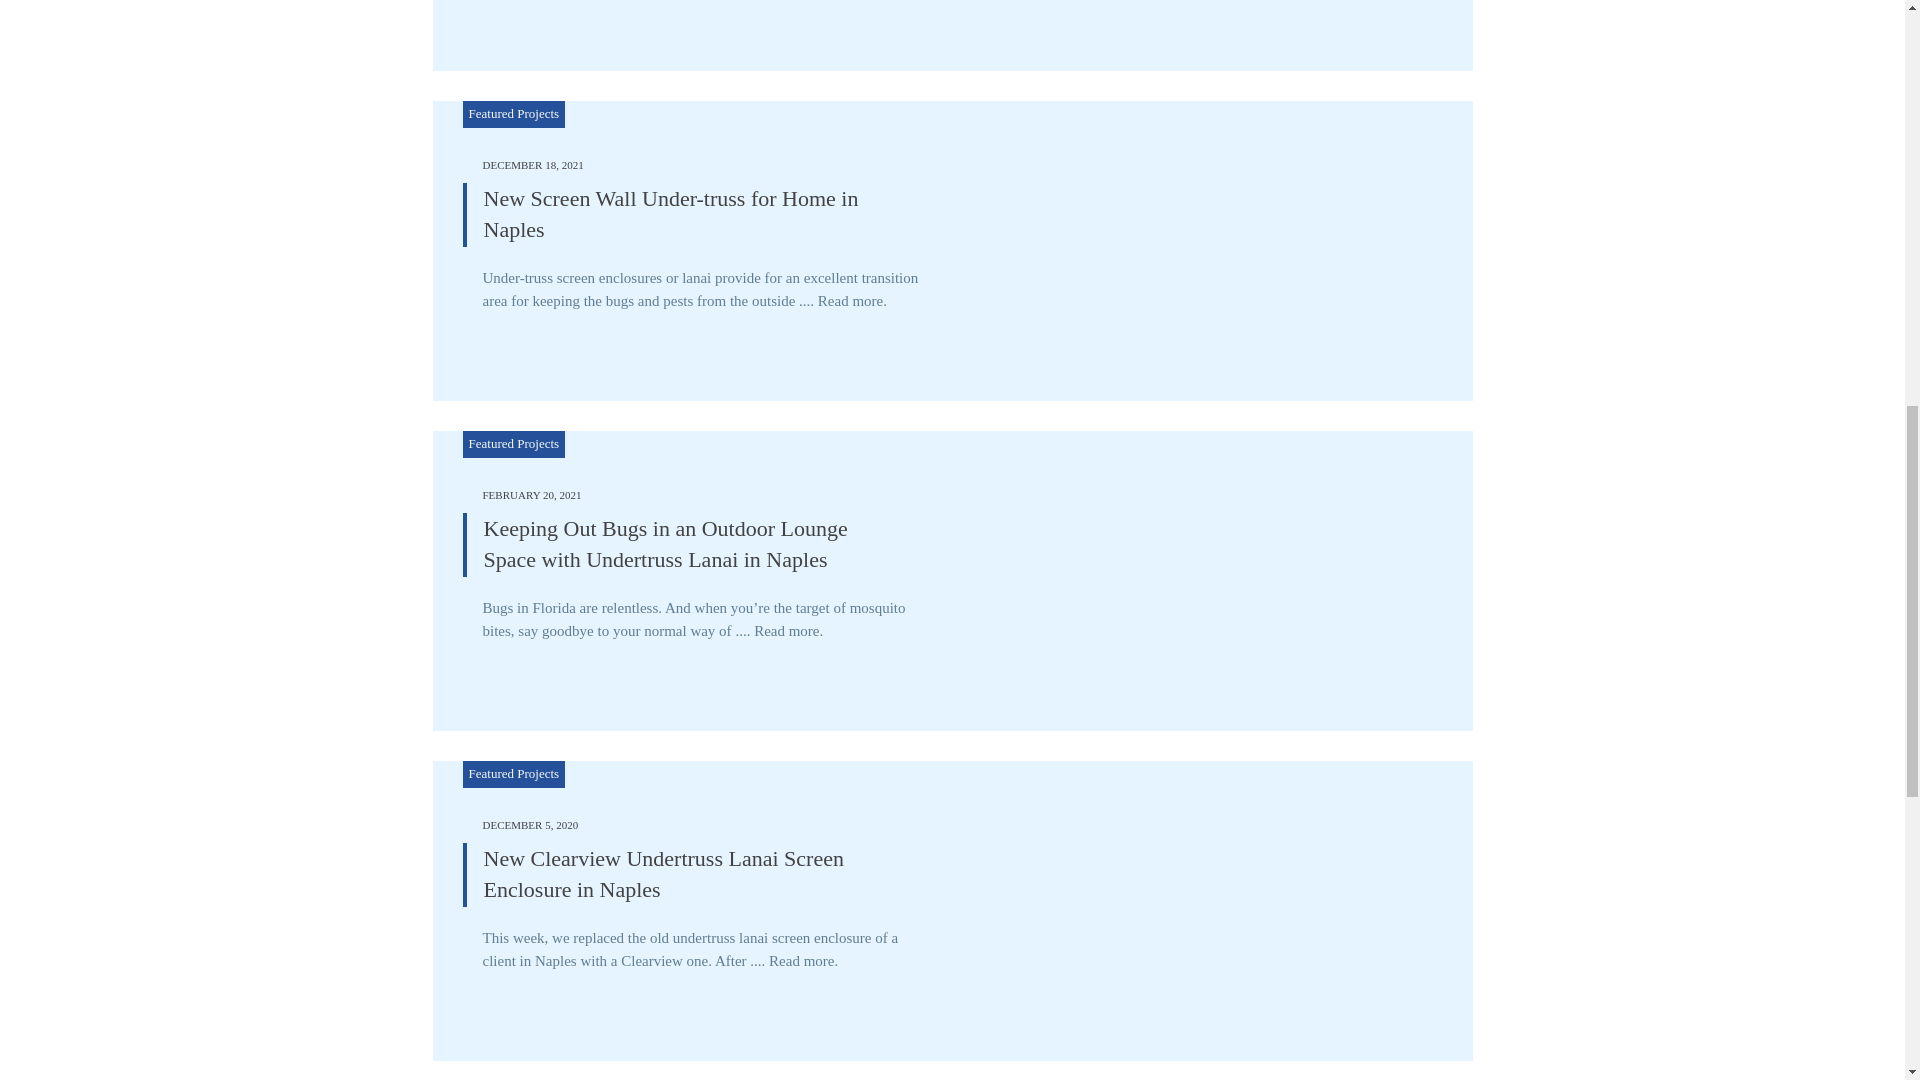  I want to click on Featured Projects, so click(513, 444).